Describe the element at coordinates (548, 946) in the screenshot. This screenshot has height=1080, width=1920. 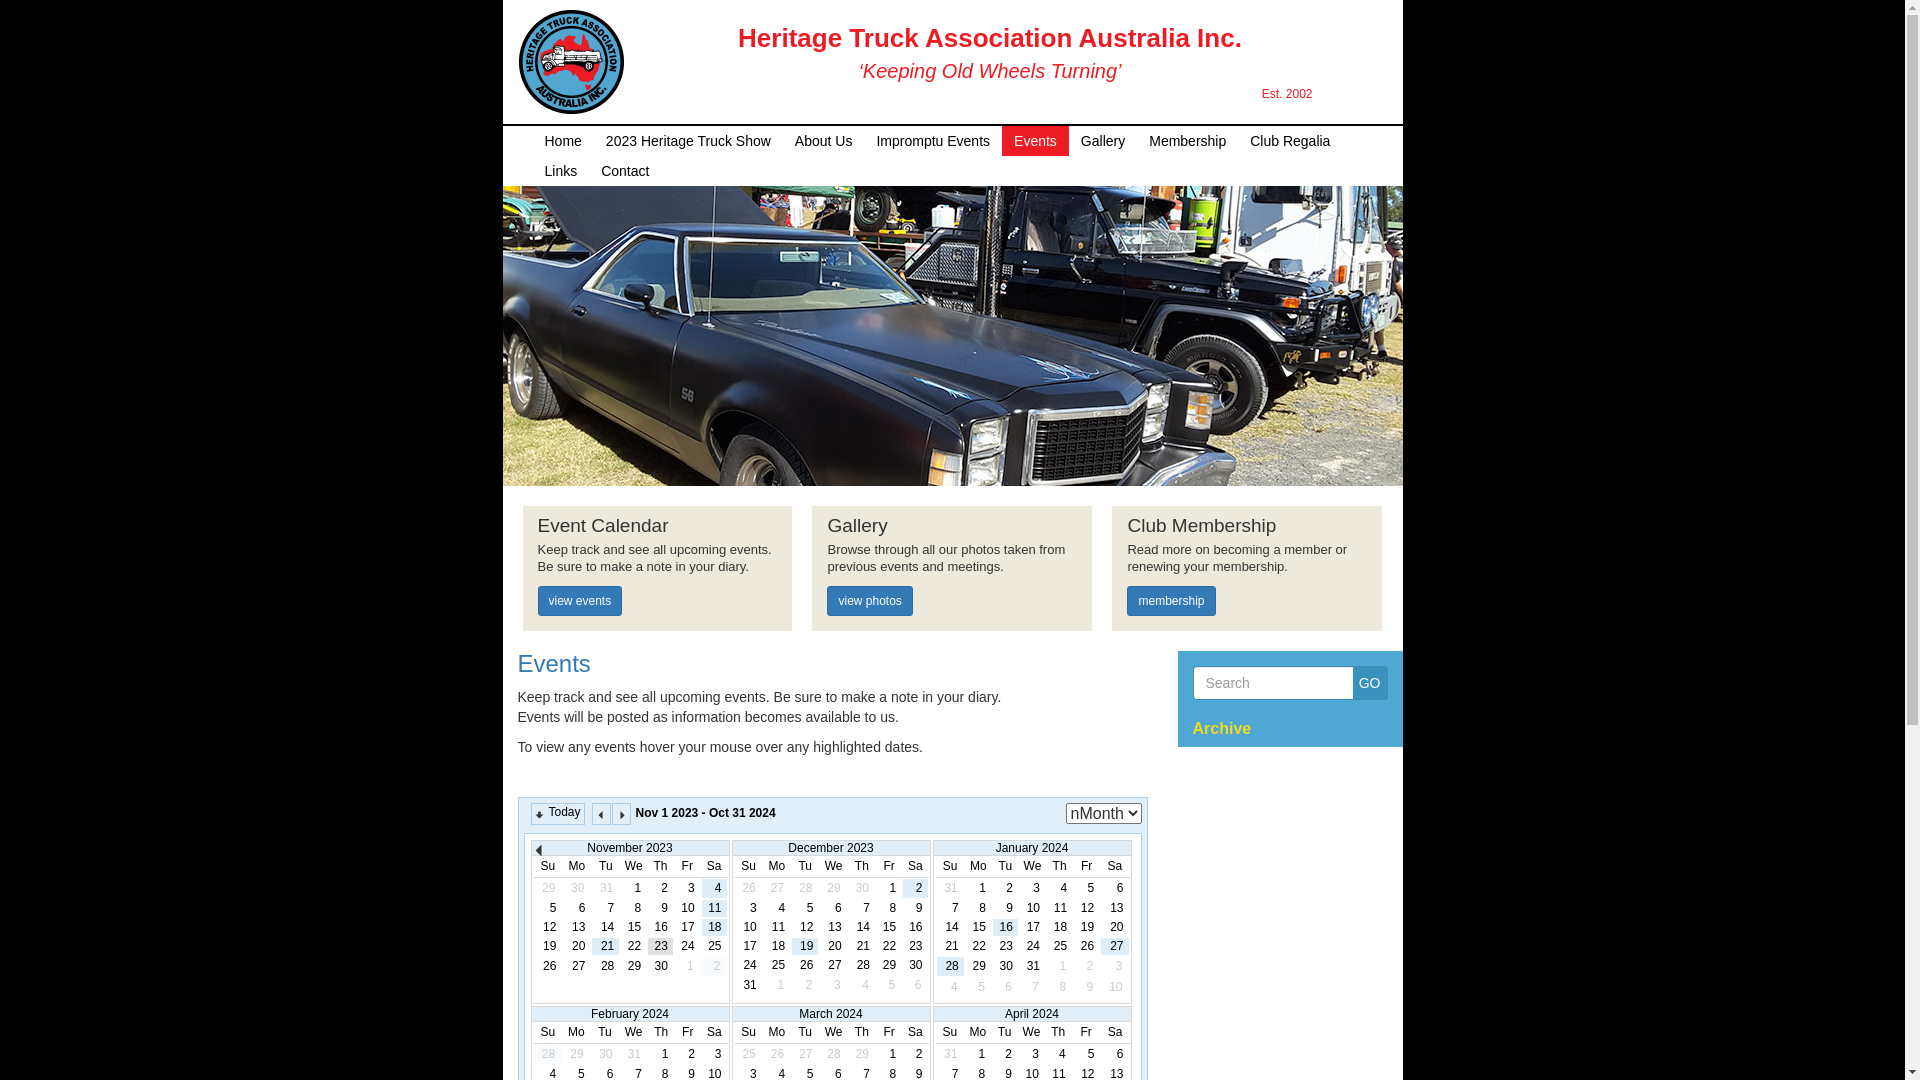
I see `19` at that location.